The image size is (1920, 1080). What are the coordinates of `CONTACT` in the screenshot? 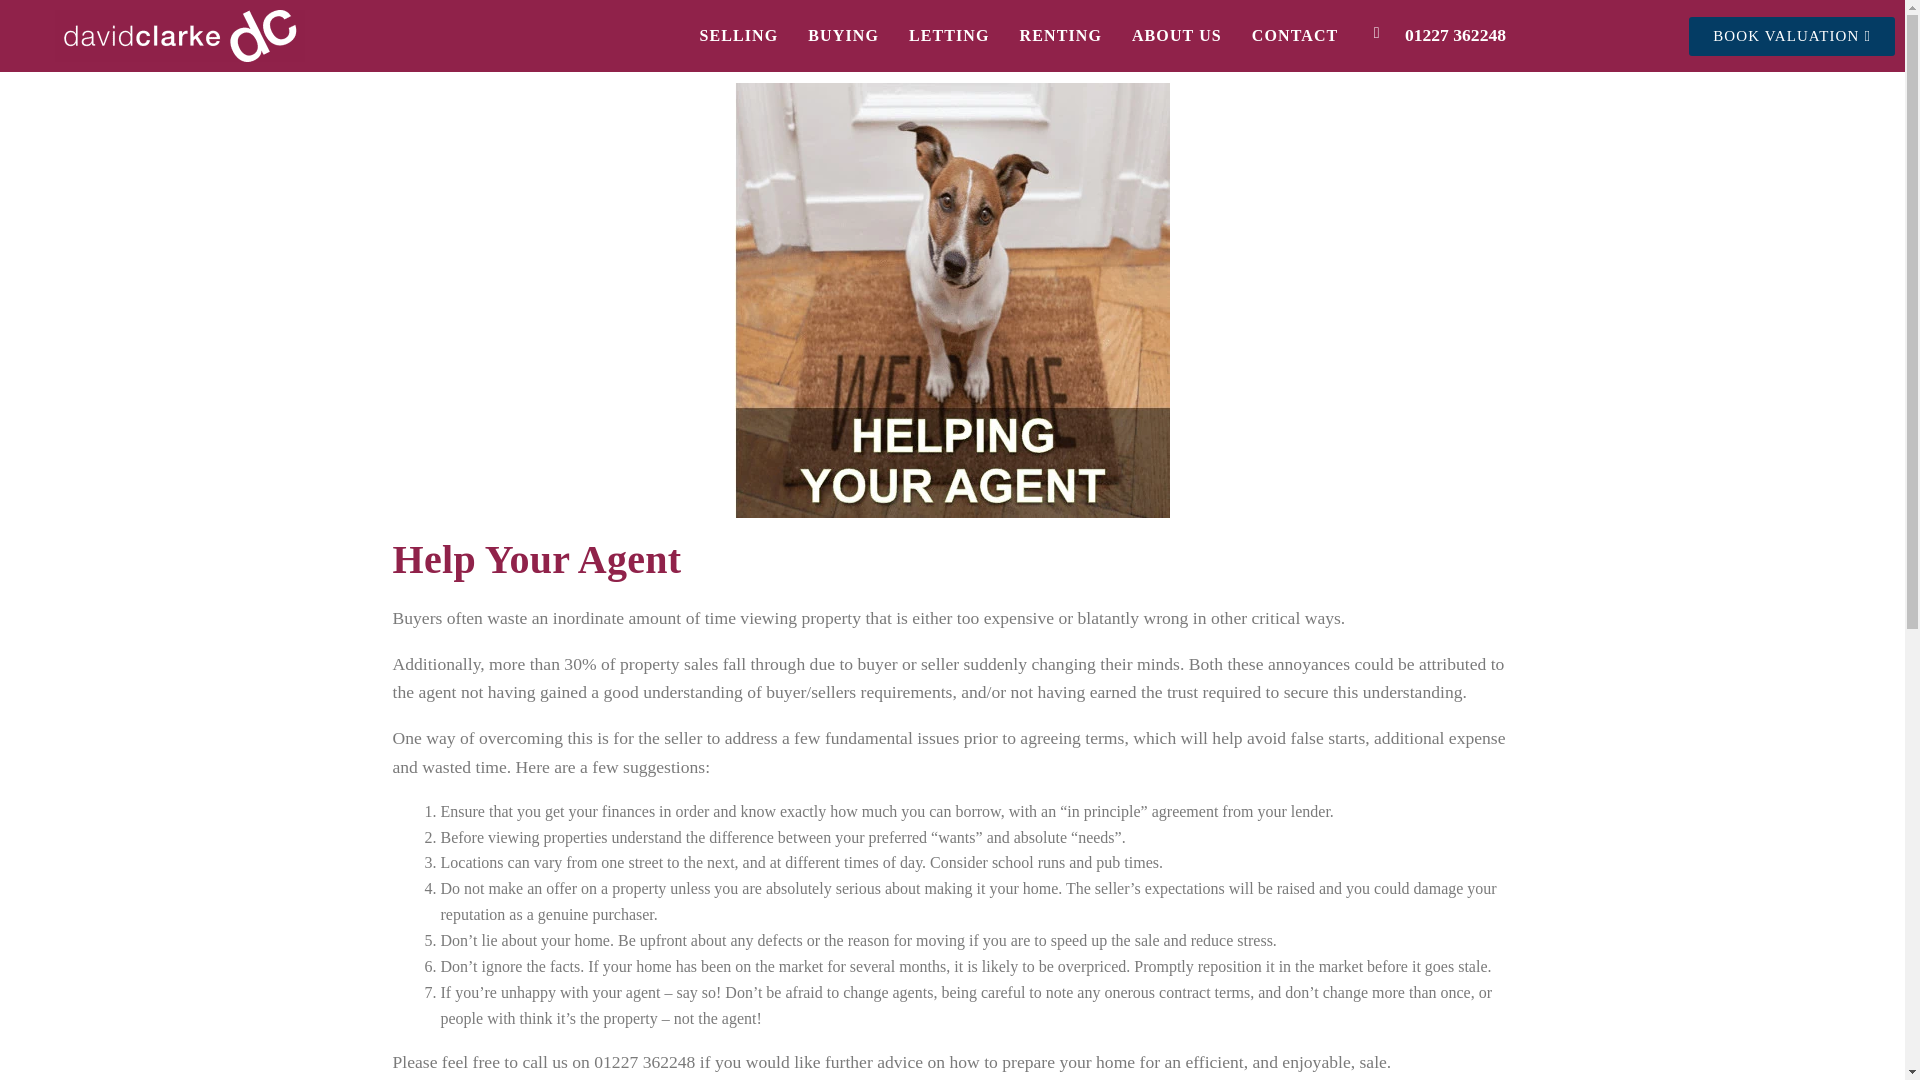 It's located at (1296, 36).